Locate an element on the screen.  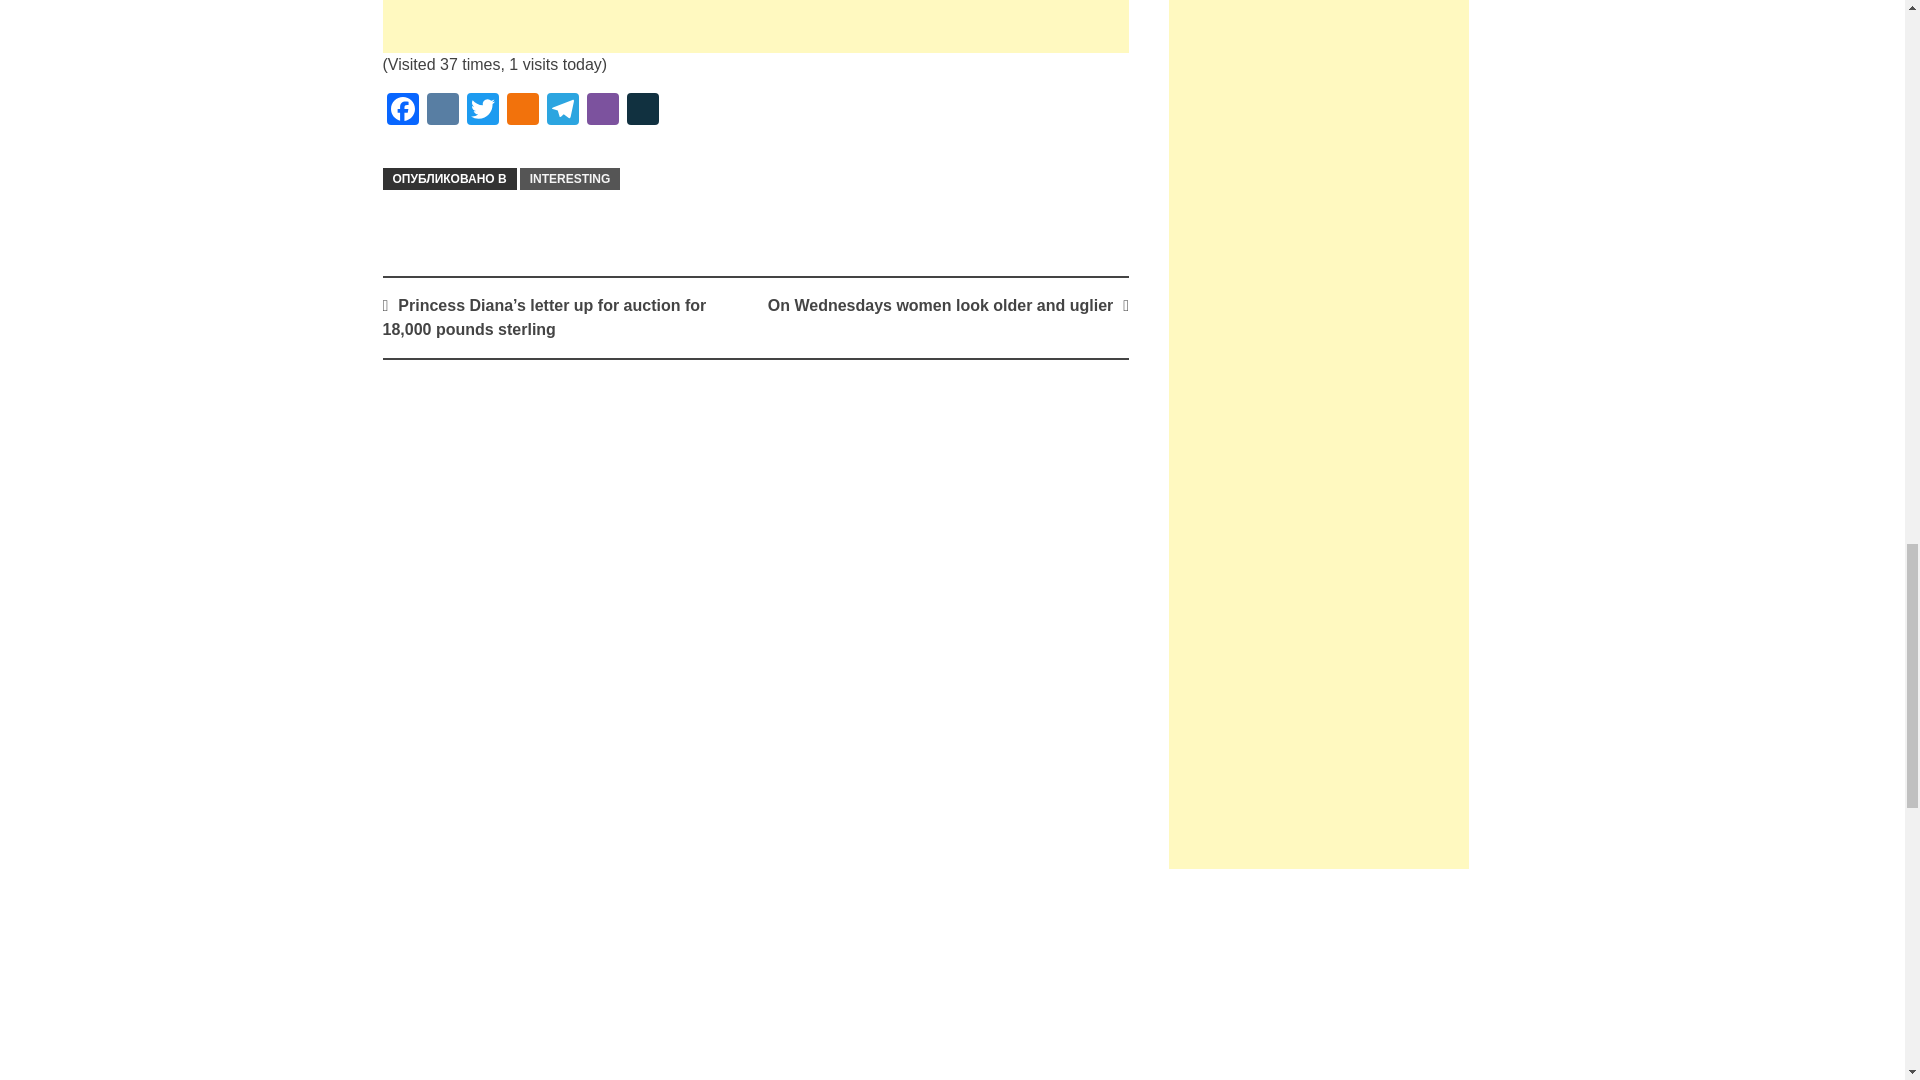
Facebook is located at coordinates (402, 110).